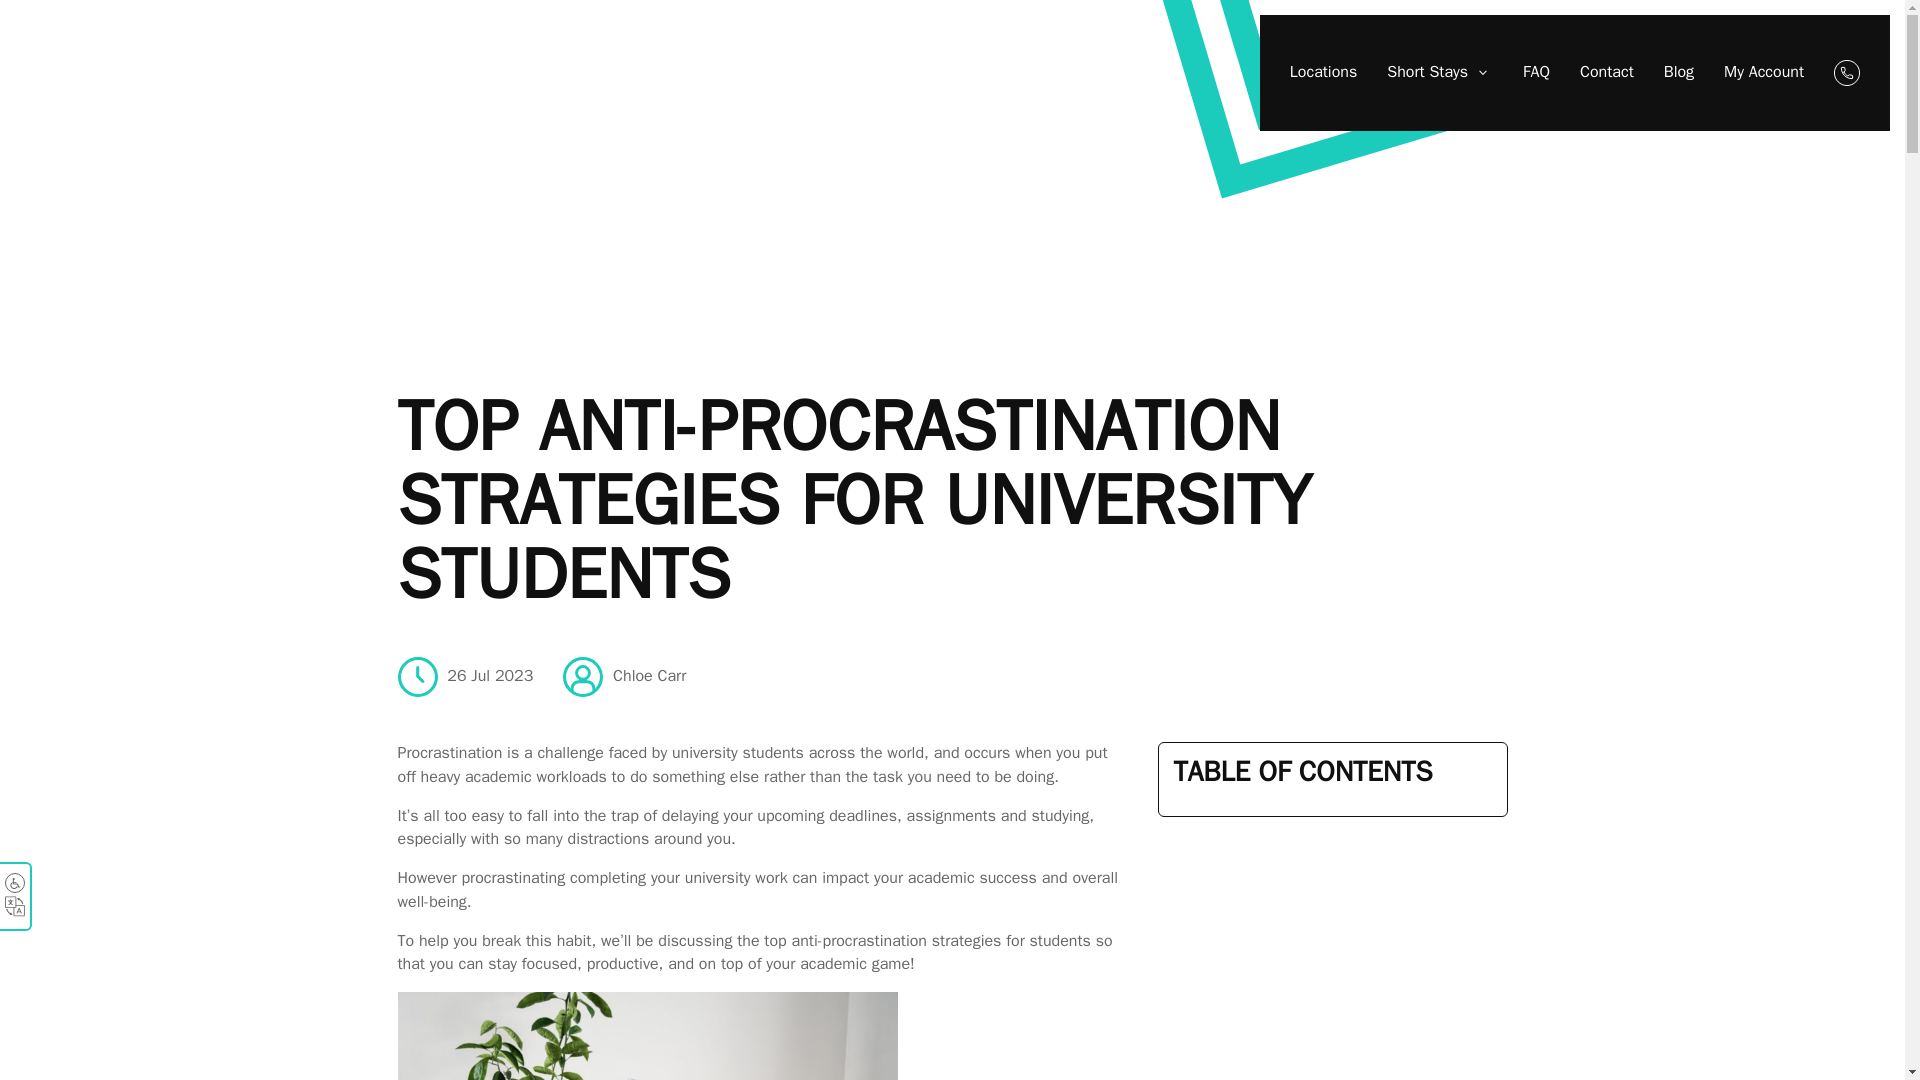 This screenshot has width=1920, height=1080. What do you see at coordinates (1678, 72) in the screenshot?
I see `Blog` at bounding box center [1678, 72].